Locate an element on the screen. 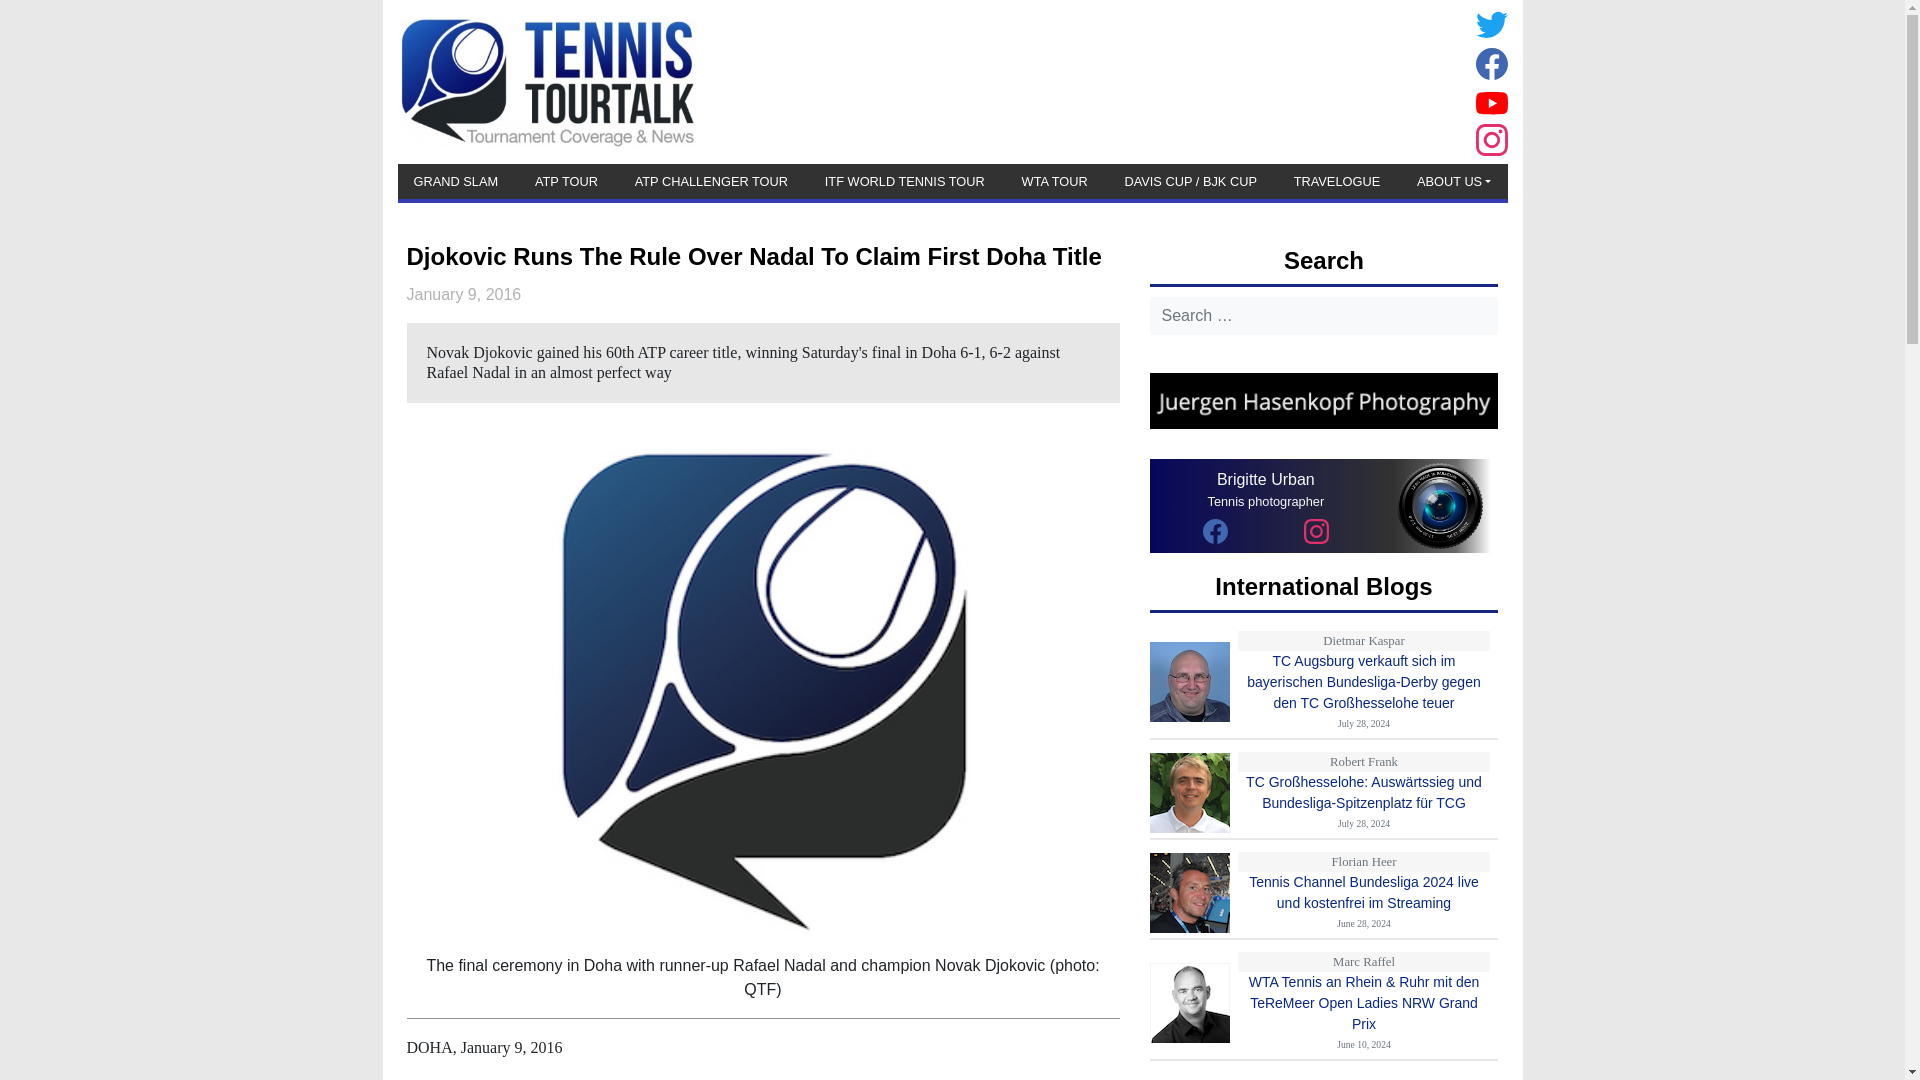 This screenshot has height=1080, width=1920. WTA TOUR is located at coordinates (1054, 181).